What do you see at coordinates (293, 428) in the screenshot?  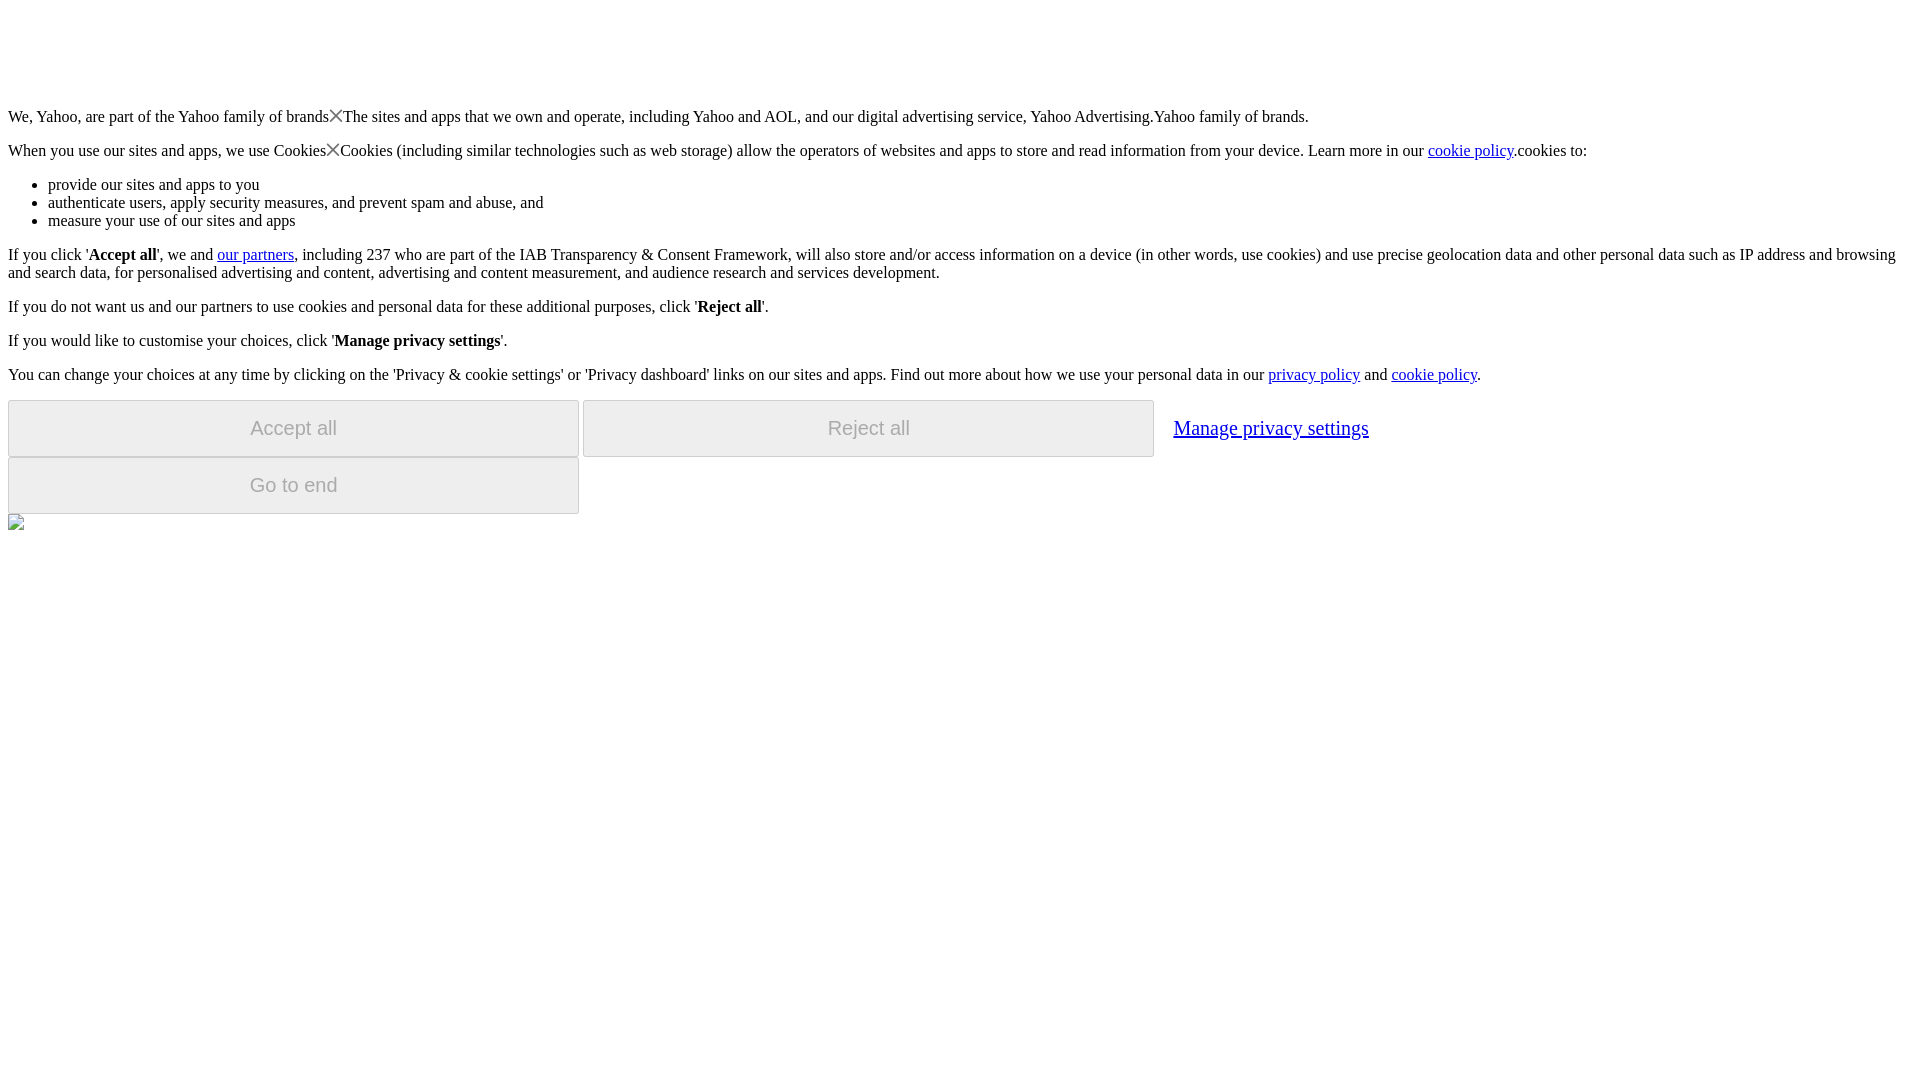 I see `Accept all` at bounding box center [293, 428].